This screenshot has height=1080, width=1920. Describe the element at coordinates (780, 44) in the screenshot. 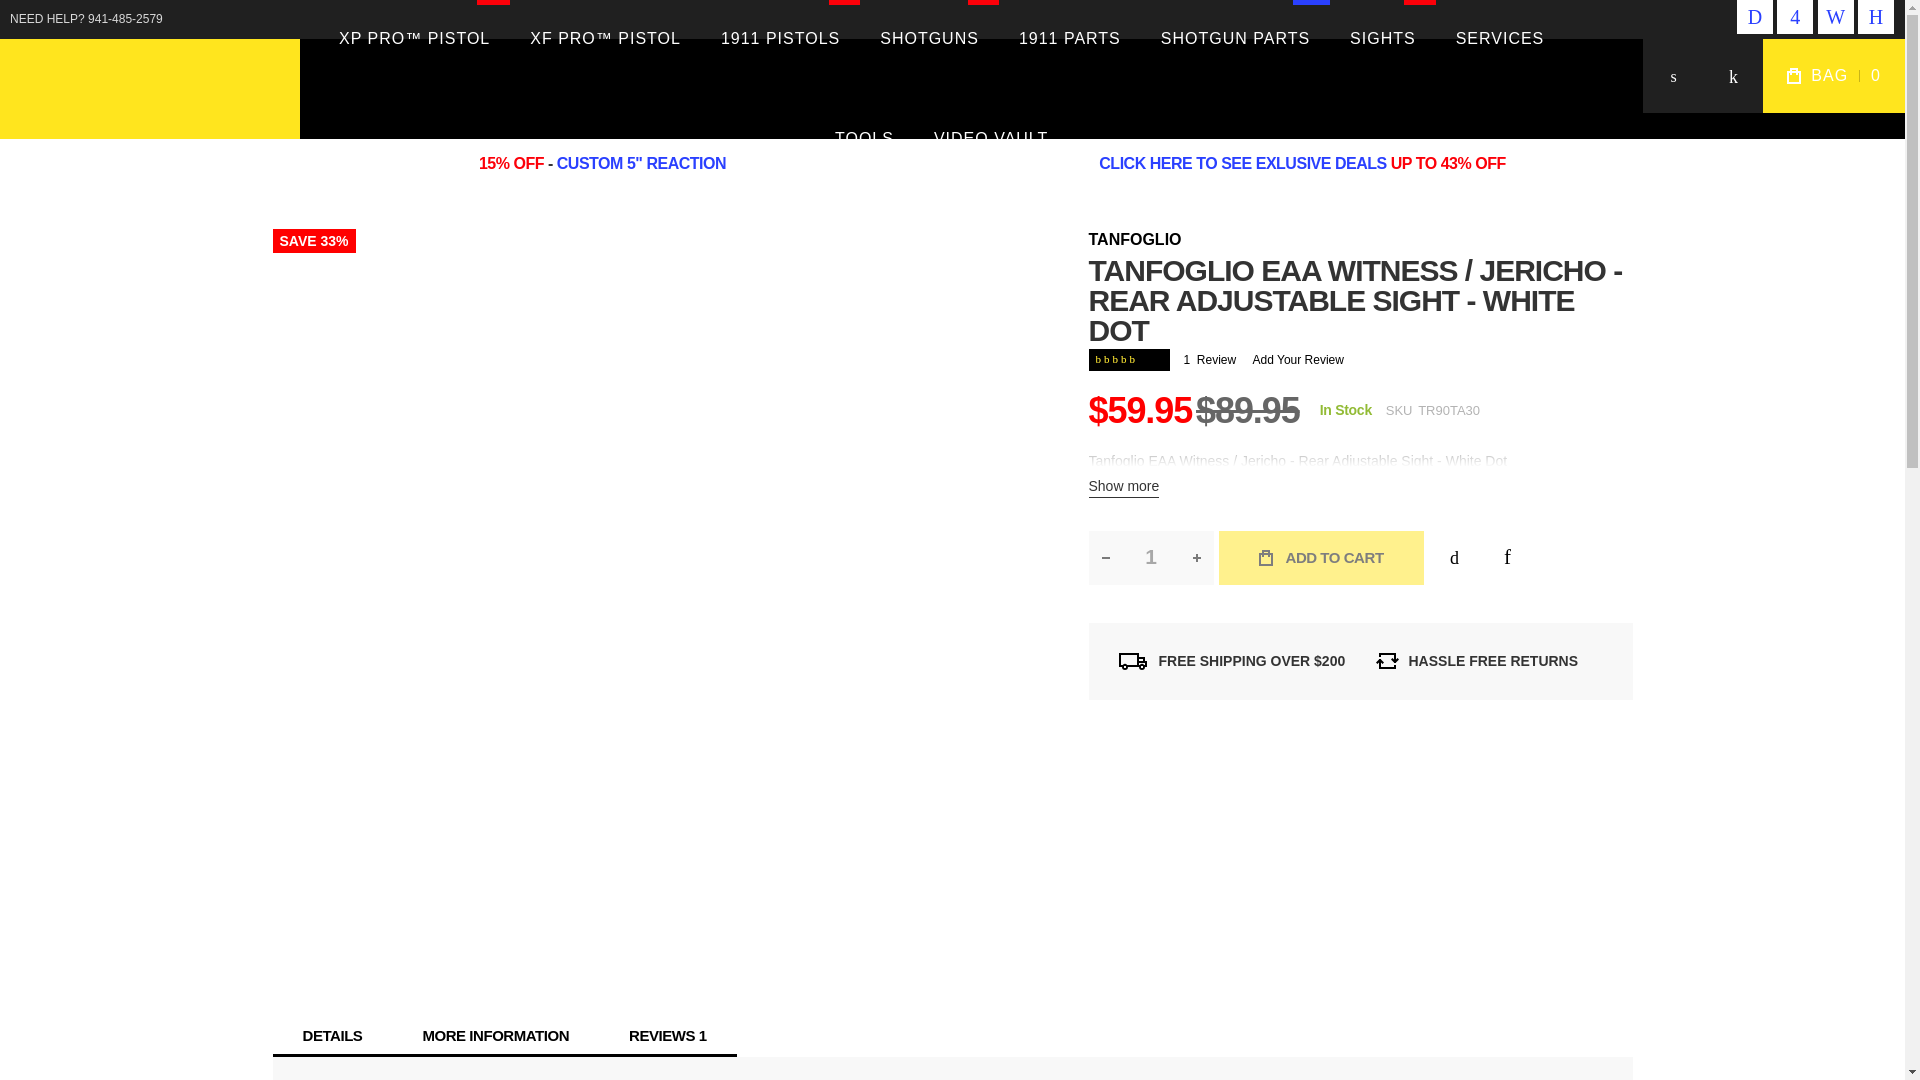

I see `1` at that location.